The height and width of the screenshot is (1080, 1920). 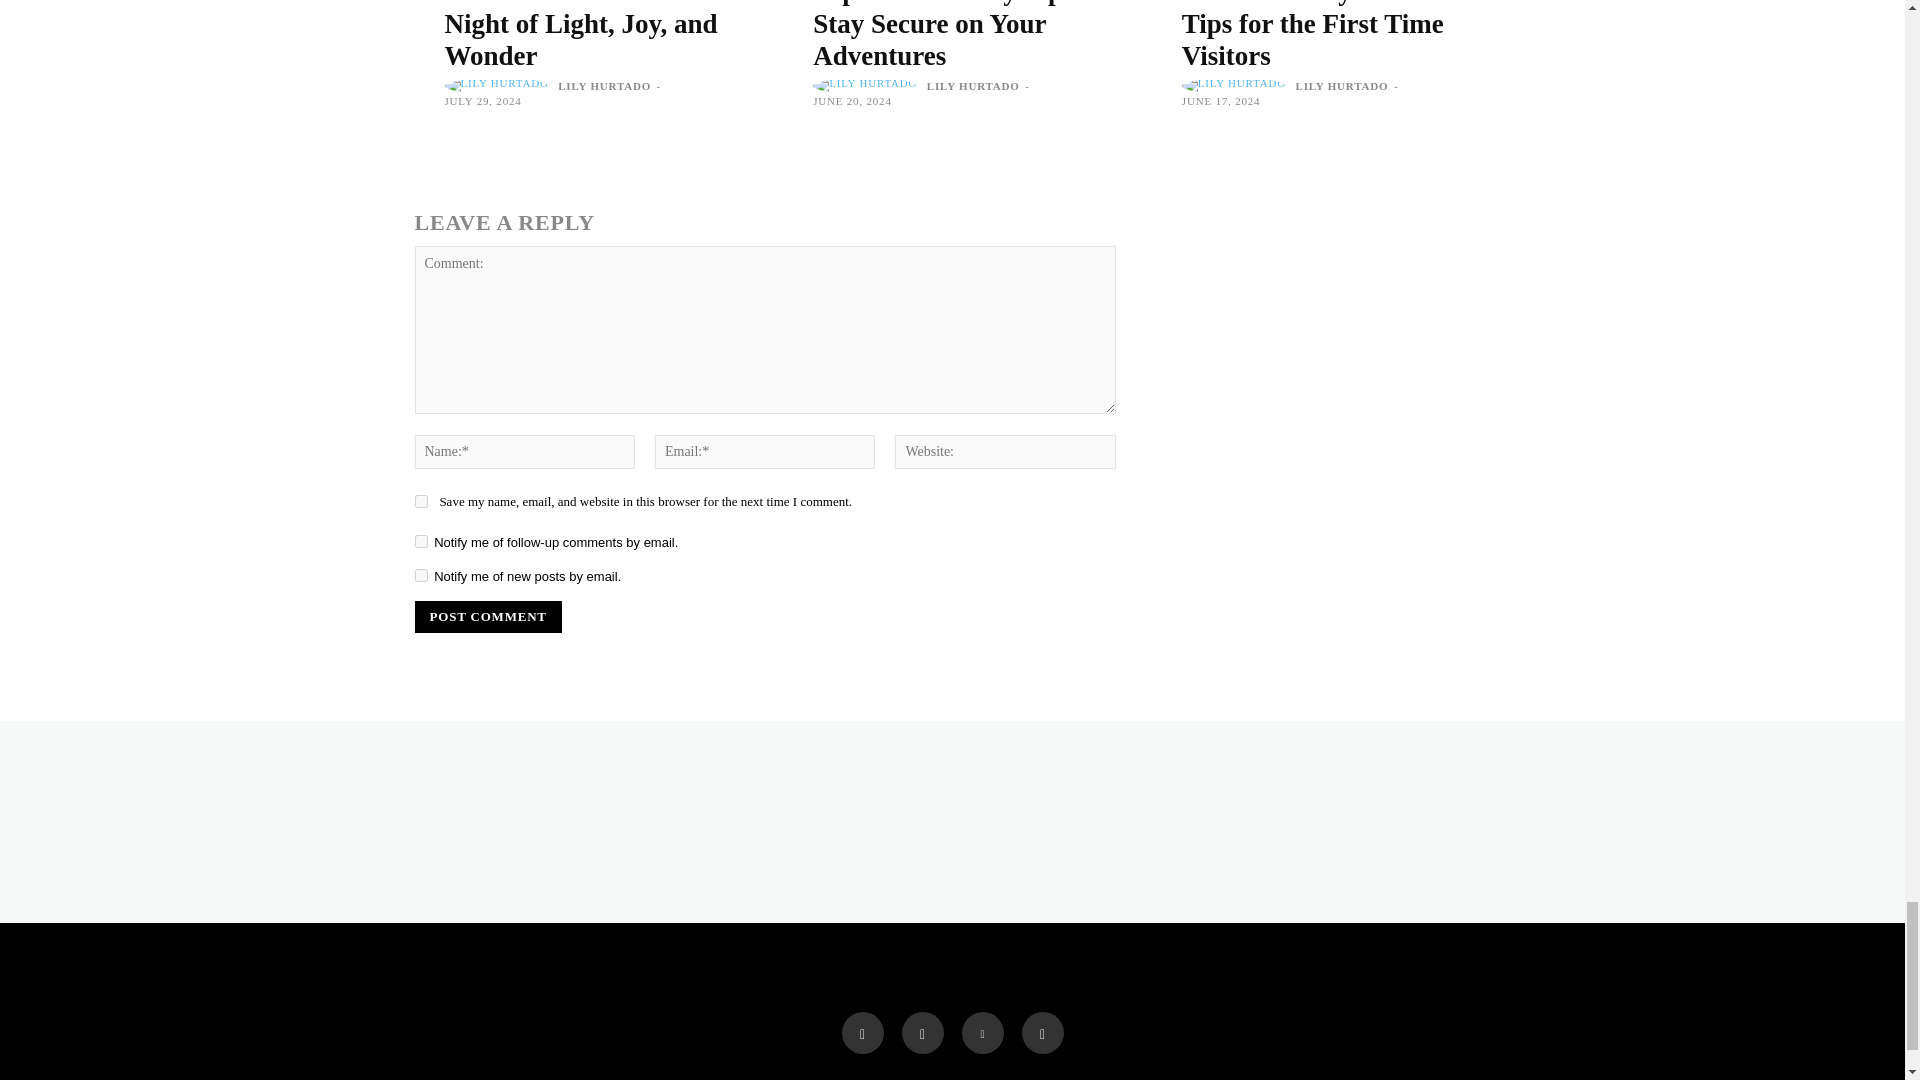 What do you see at coordinates (487, 616) in the screenshot?
I see `Post Comment` at bounding box center [487, 616].